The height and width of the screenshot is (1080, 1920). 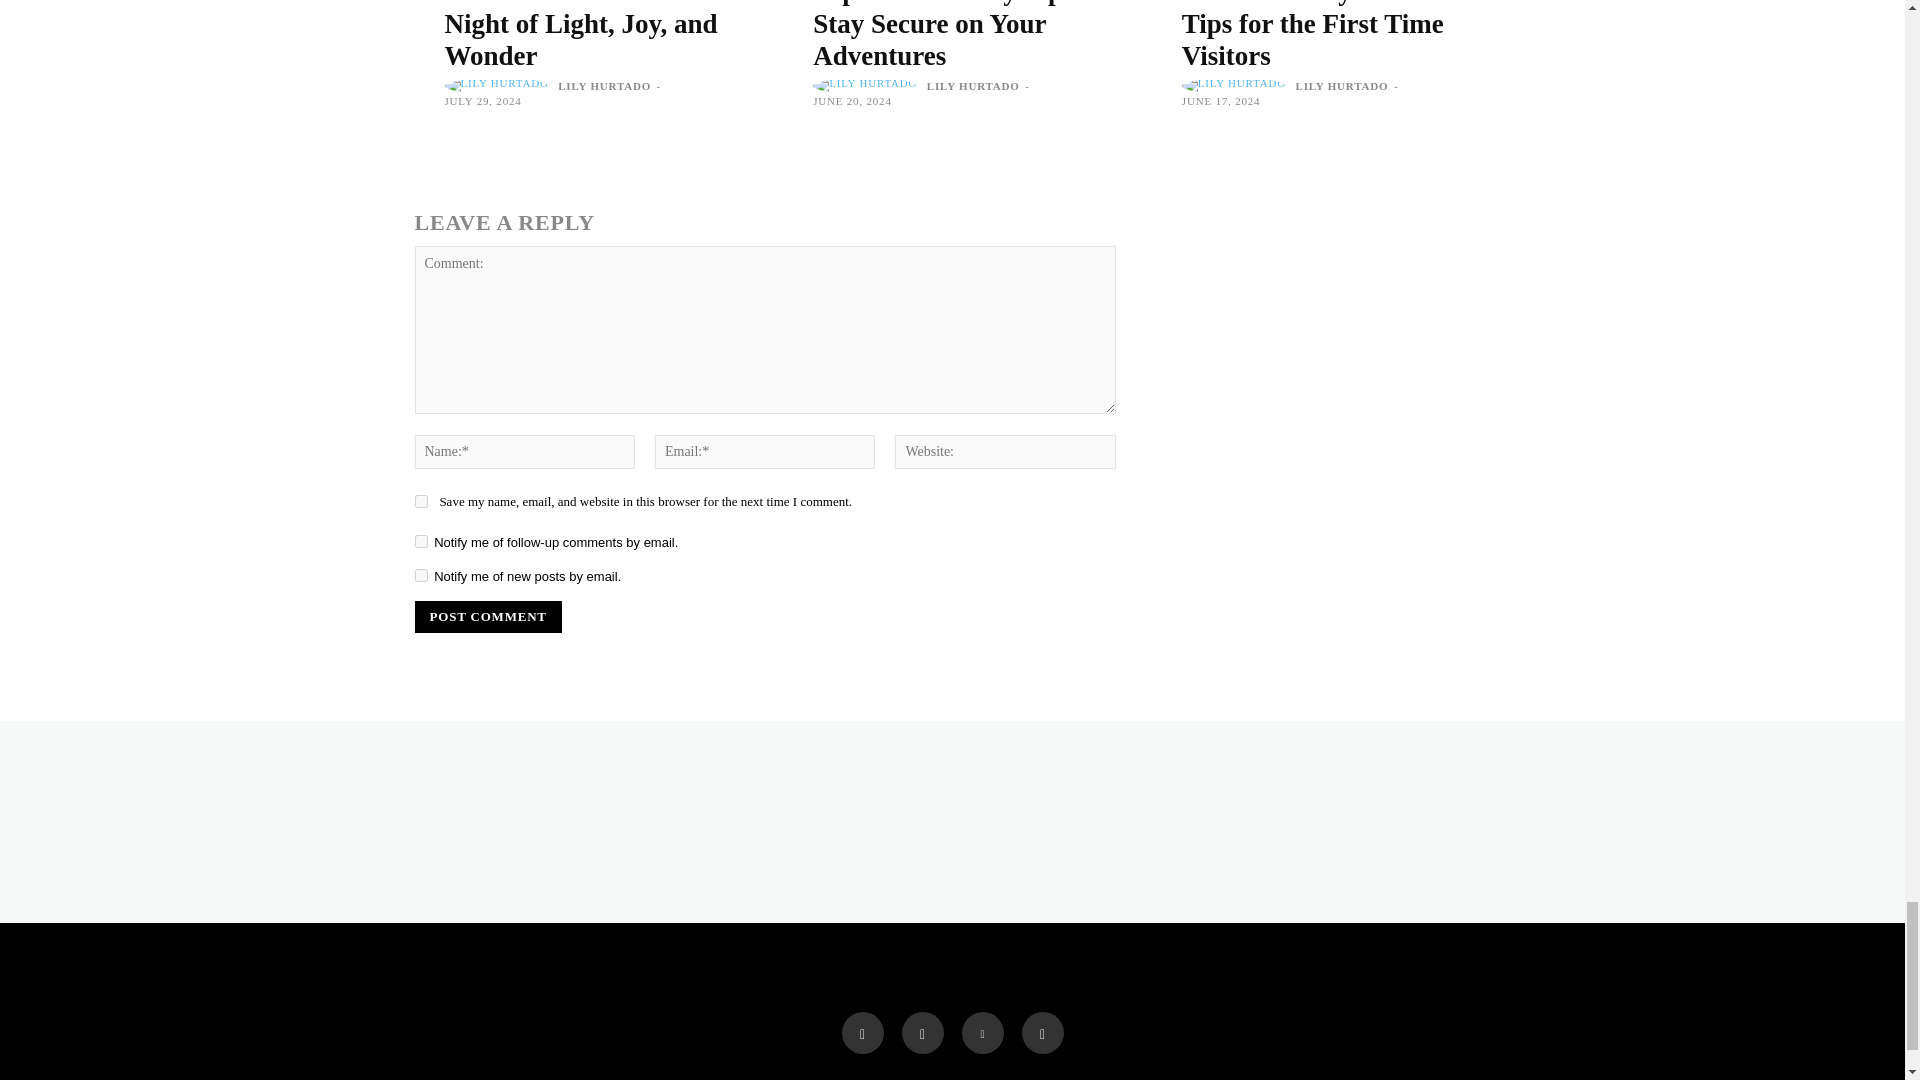 What do you see at coordinates (487, 616) in the screenshot?
I see `Post Comment` at bounding box center [487, 616].